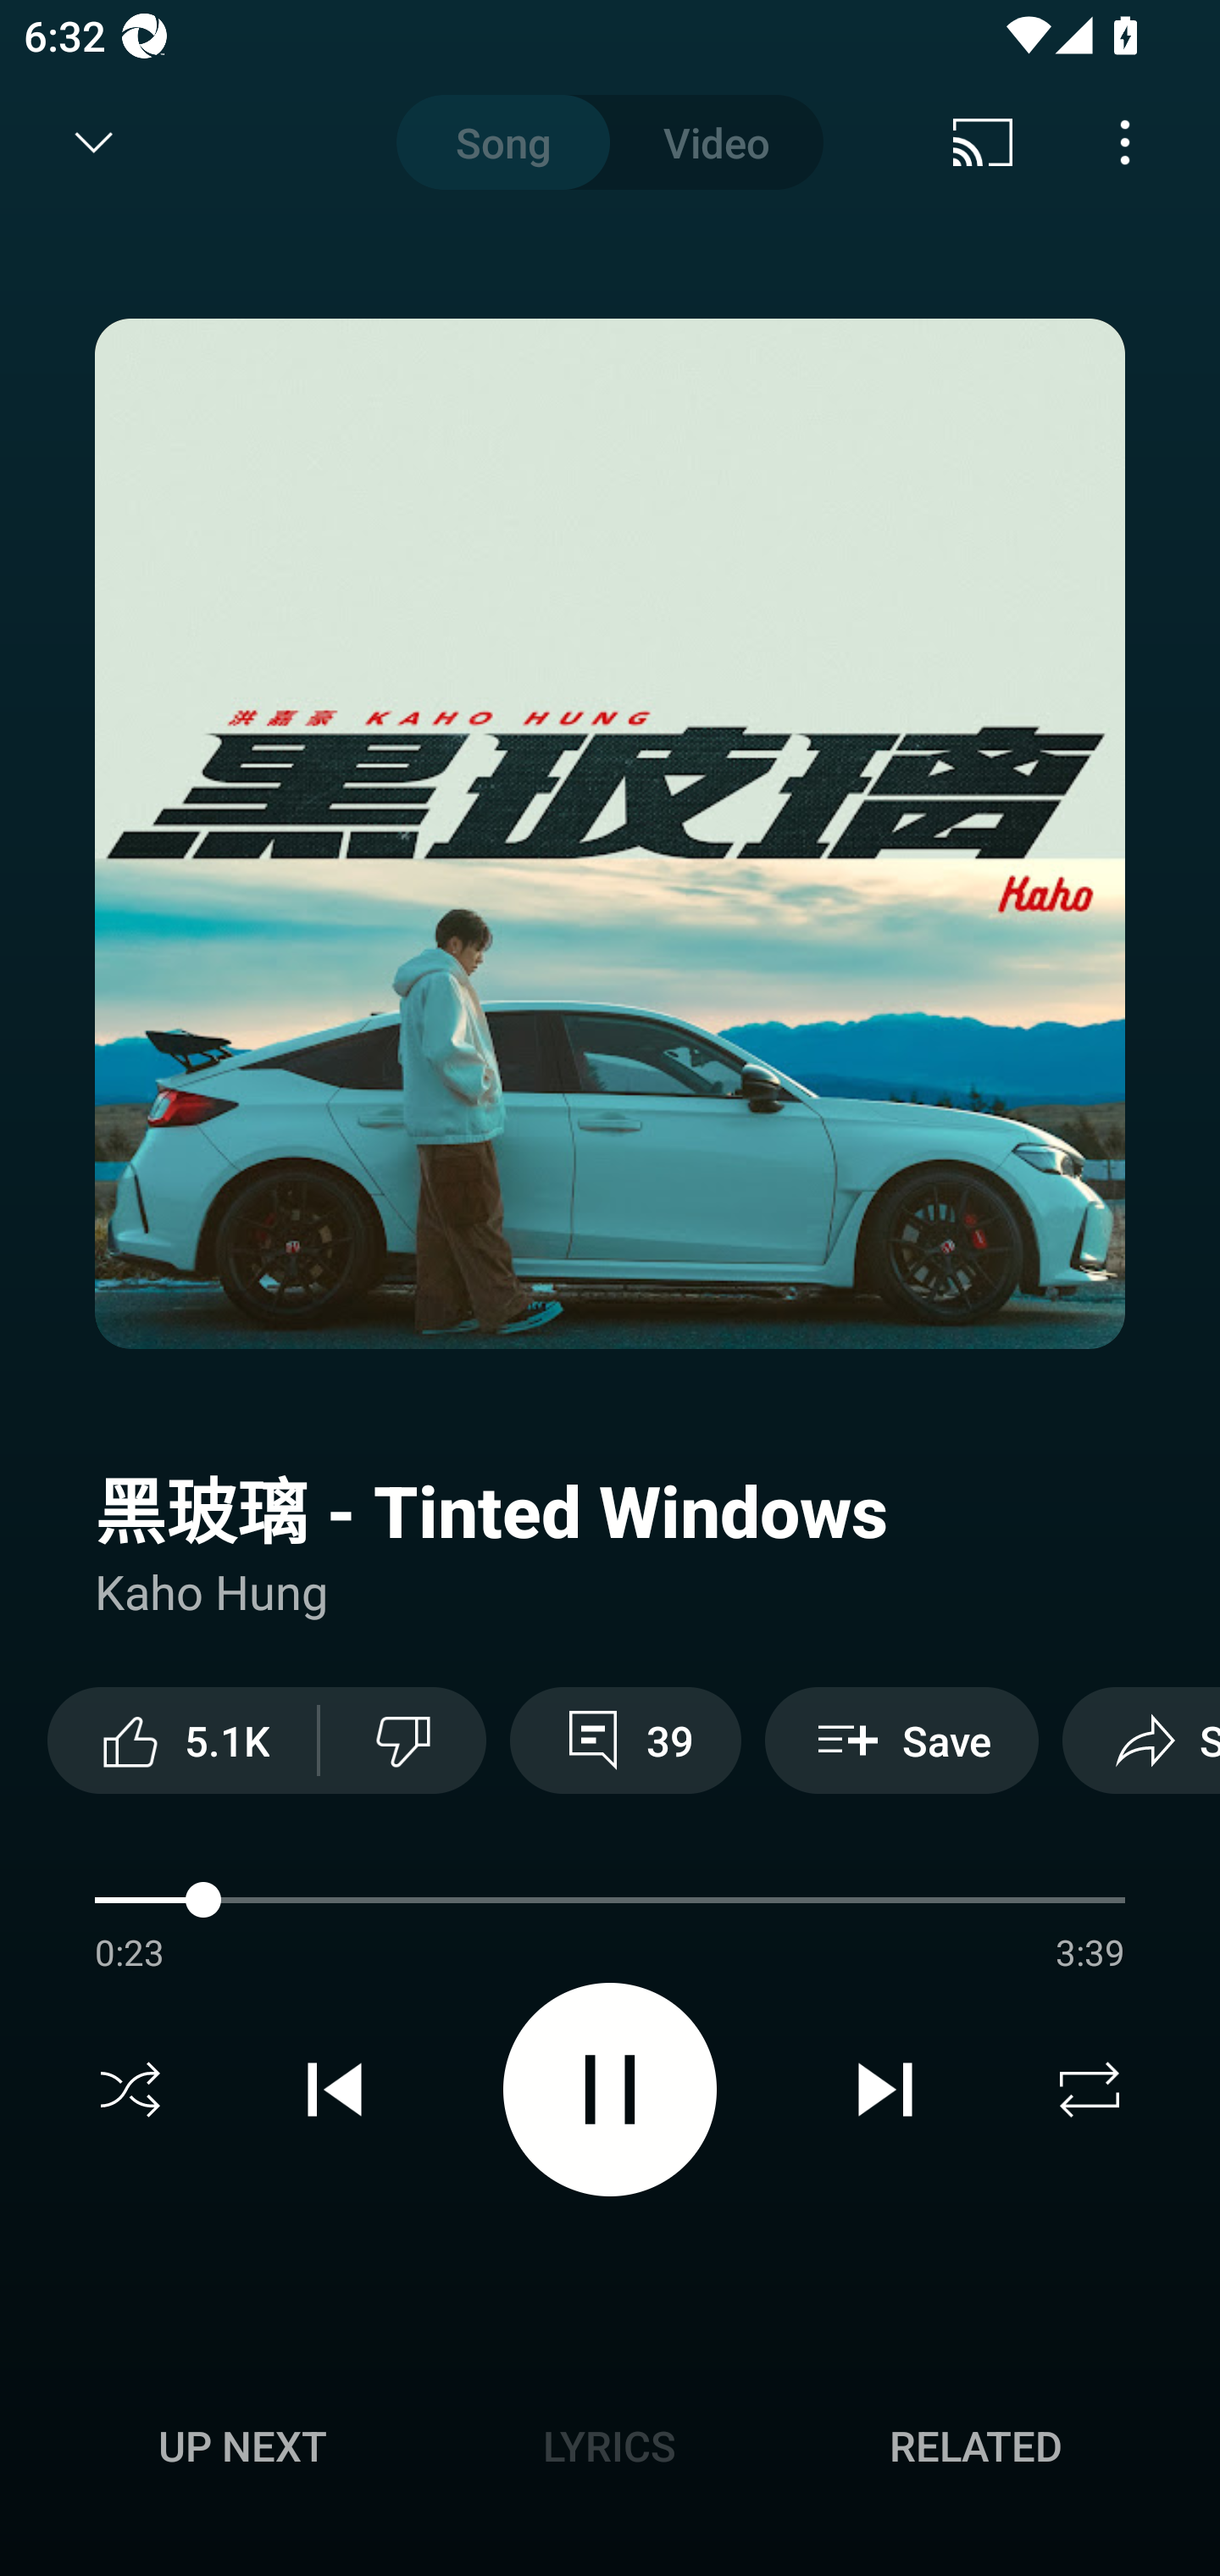 The width and height of the screenshot is (1220, 2576). What do you see at coordinates (335, 2090) in the screenshot?
I see `Previous track` at bounding box center [335, 2090].